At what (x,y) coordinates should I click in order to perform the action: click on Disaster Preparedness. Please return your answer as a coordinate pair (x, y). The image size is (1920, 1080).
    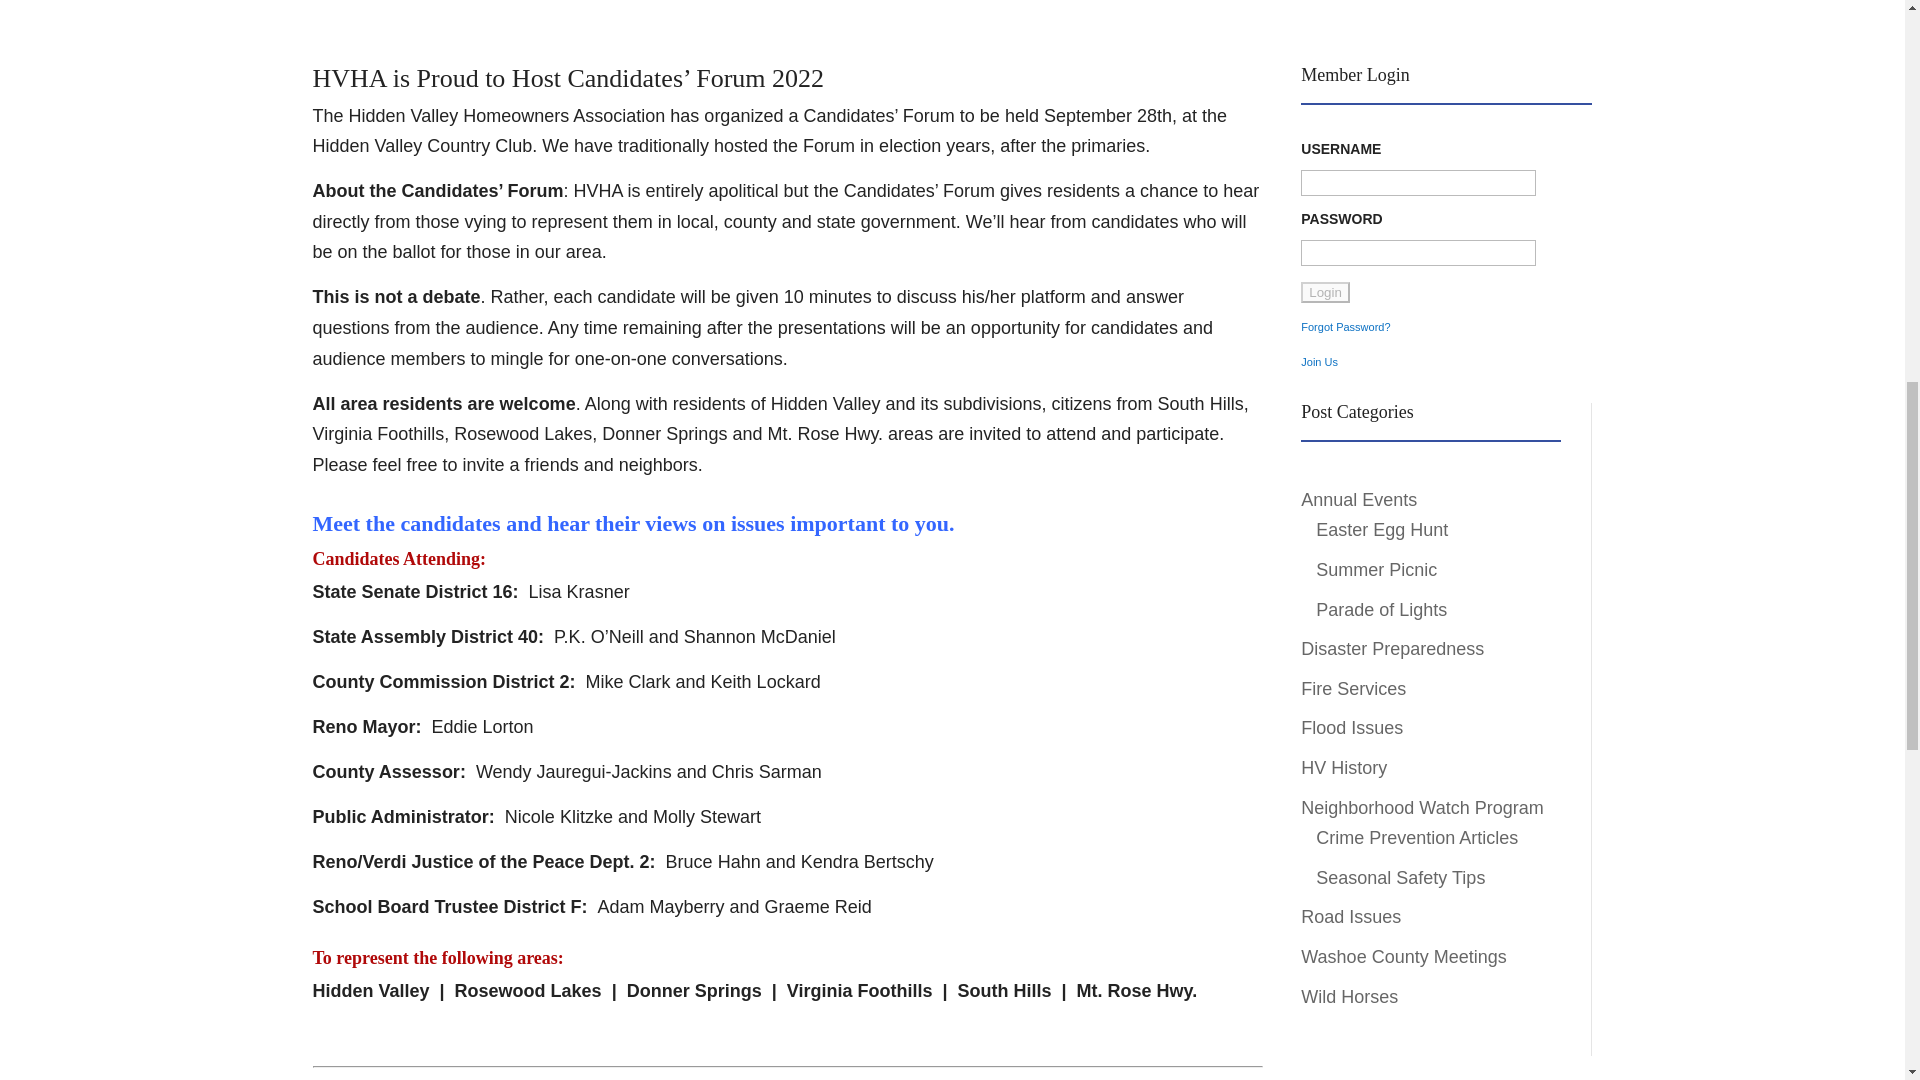
    Looking at the image, I should click on (1392, 648).